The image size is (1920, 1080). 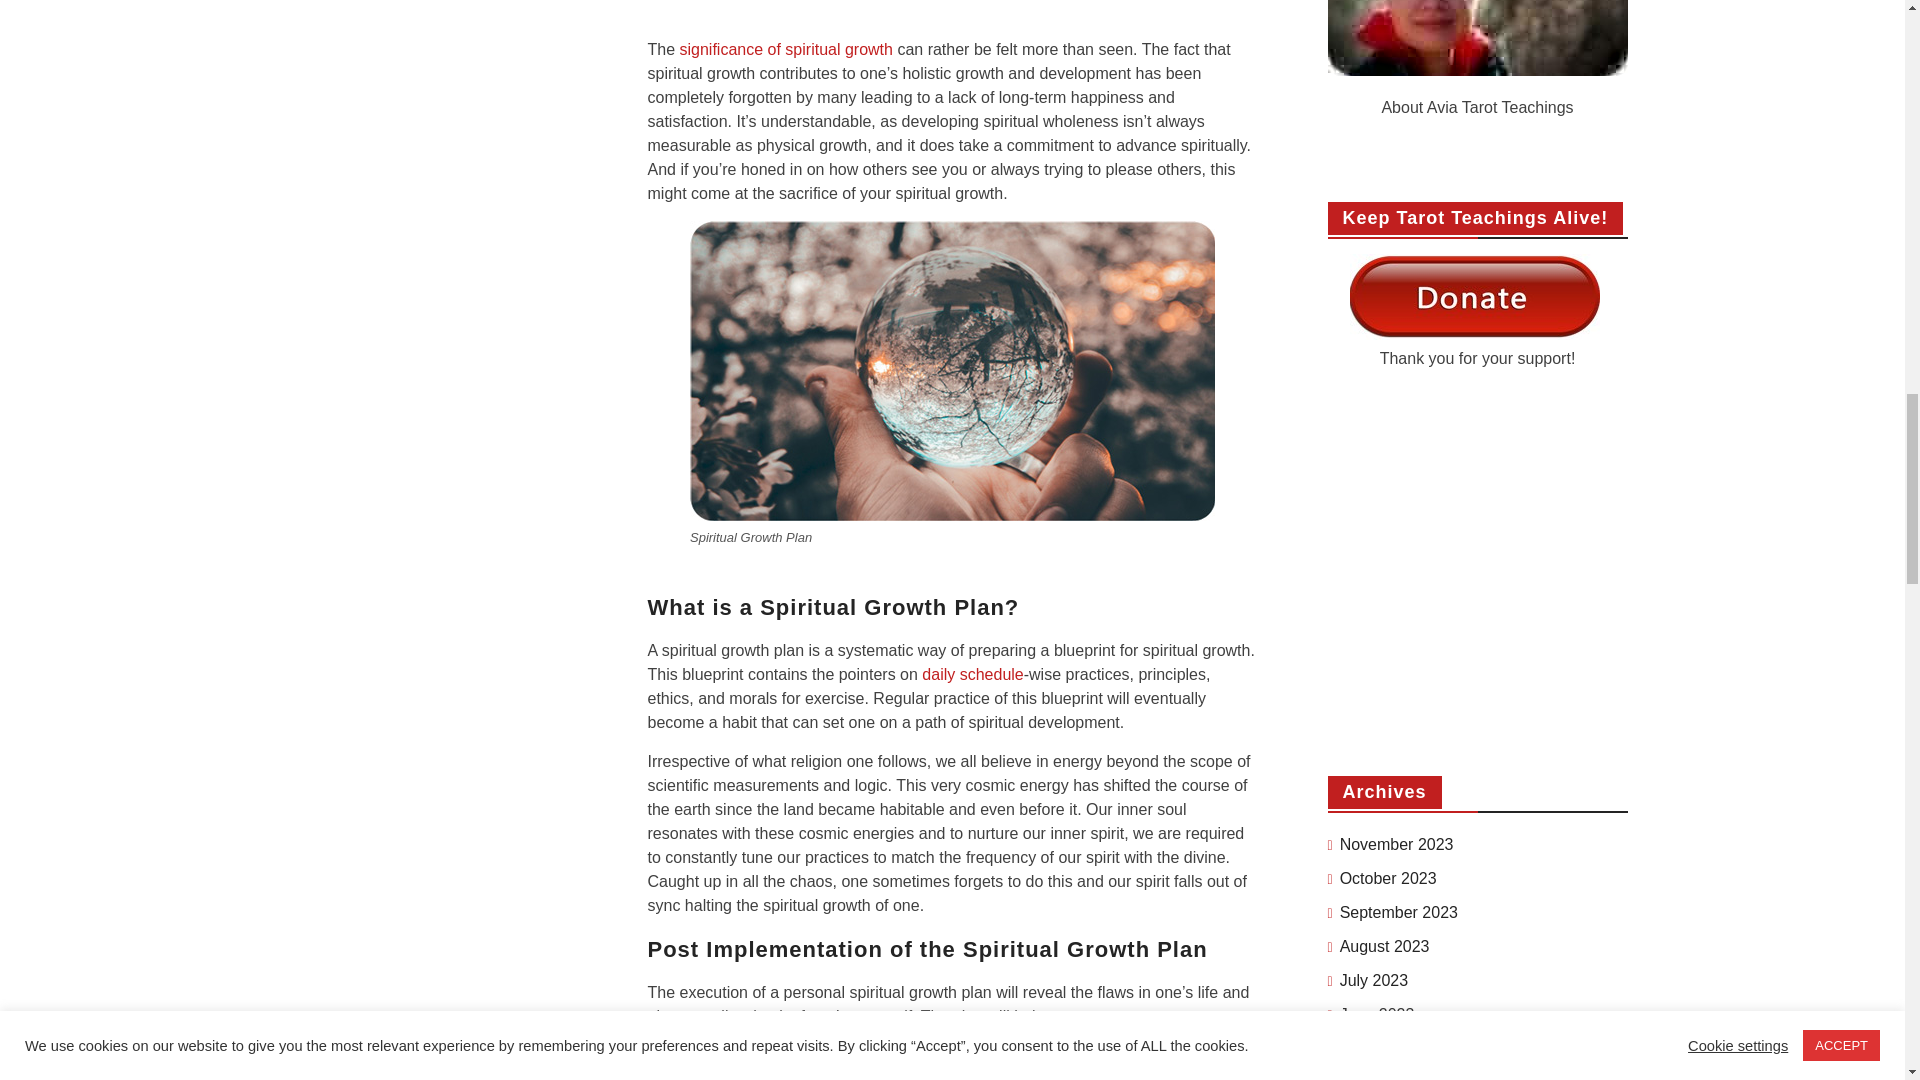 What do you see at coordinates (1474, 296) in the screenshot?
I see `PayPal - The safer, easier way to pay online!` at bounding box center [1474, 296].